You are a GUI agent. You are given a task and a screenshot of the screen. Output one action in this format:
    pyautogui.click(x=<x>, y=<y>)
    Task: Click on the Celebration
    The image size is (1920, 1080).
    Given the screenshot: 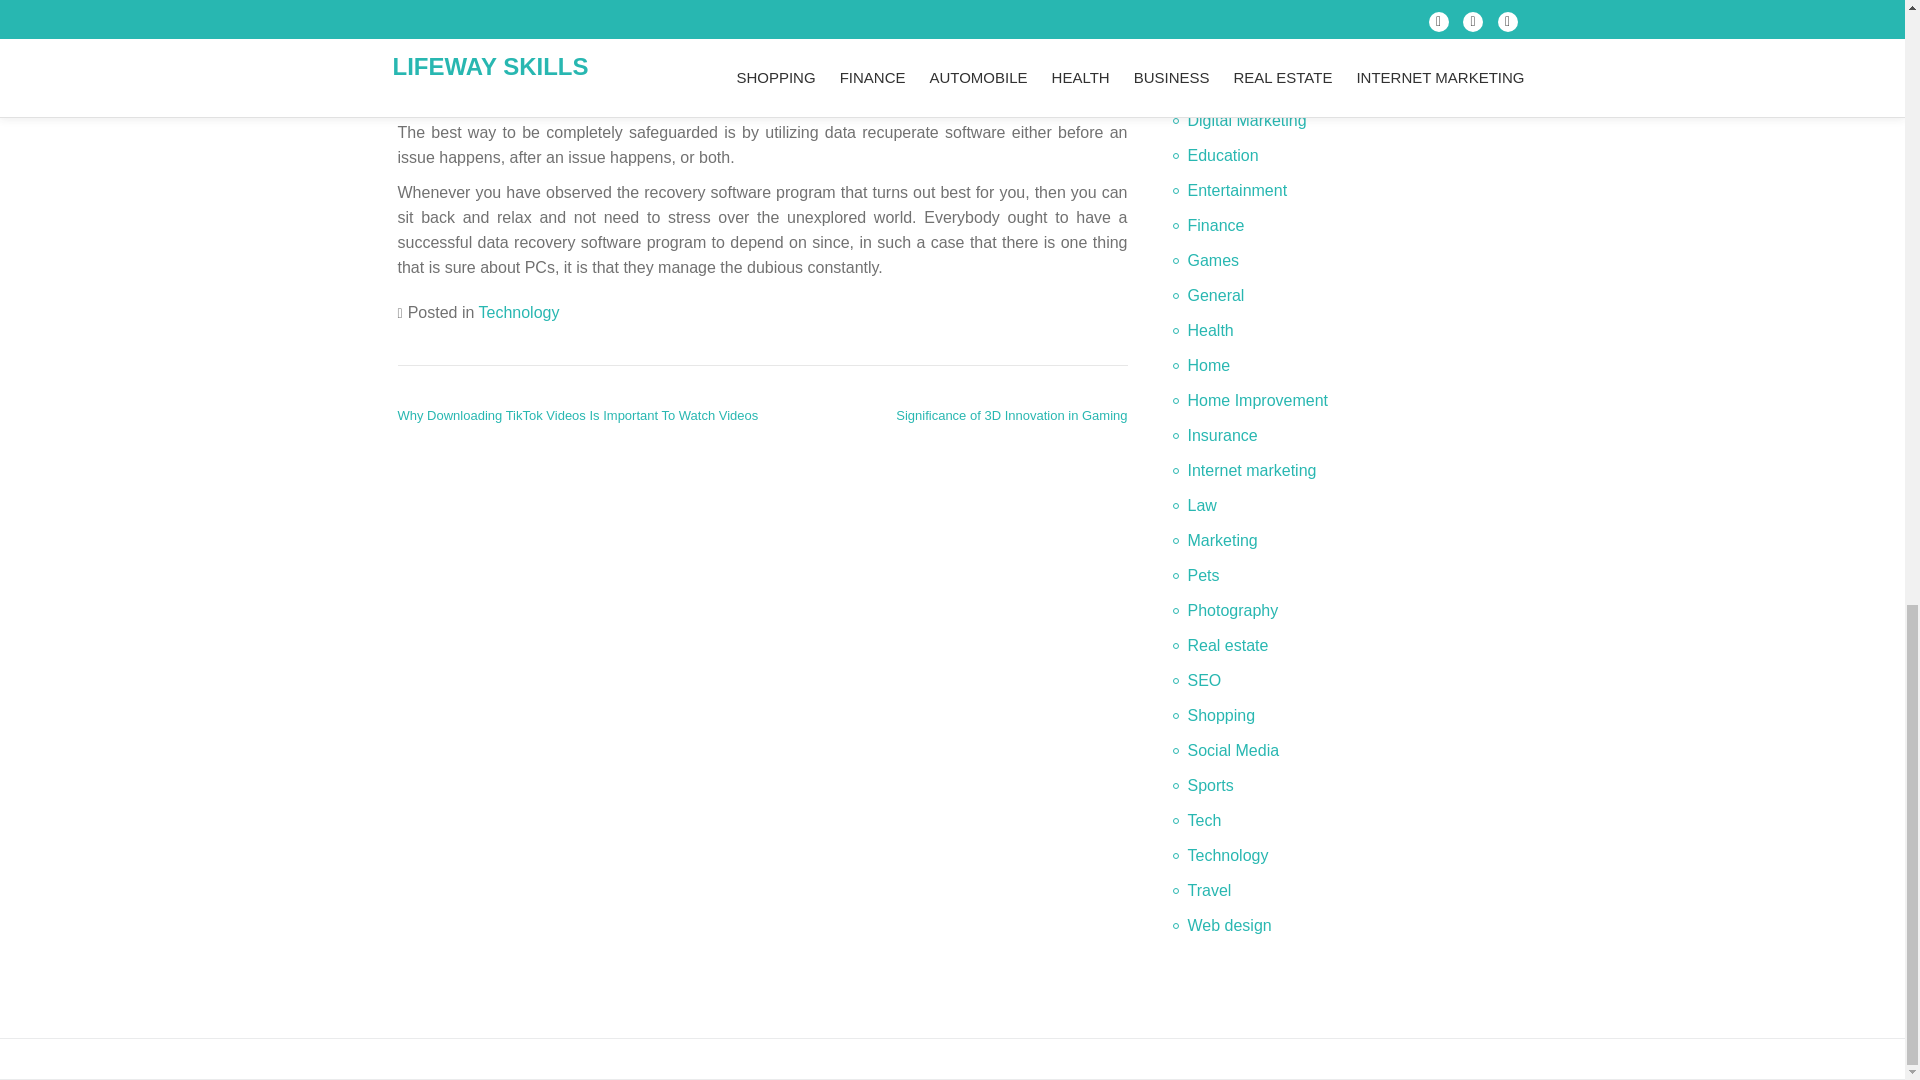 What is the action you would take?
    pyautogui.click(x=1228, y=84)
    